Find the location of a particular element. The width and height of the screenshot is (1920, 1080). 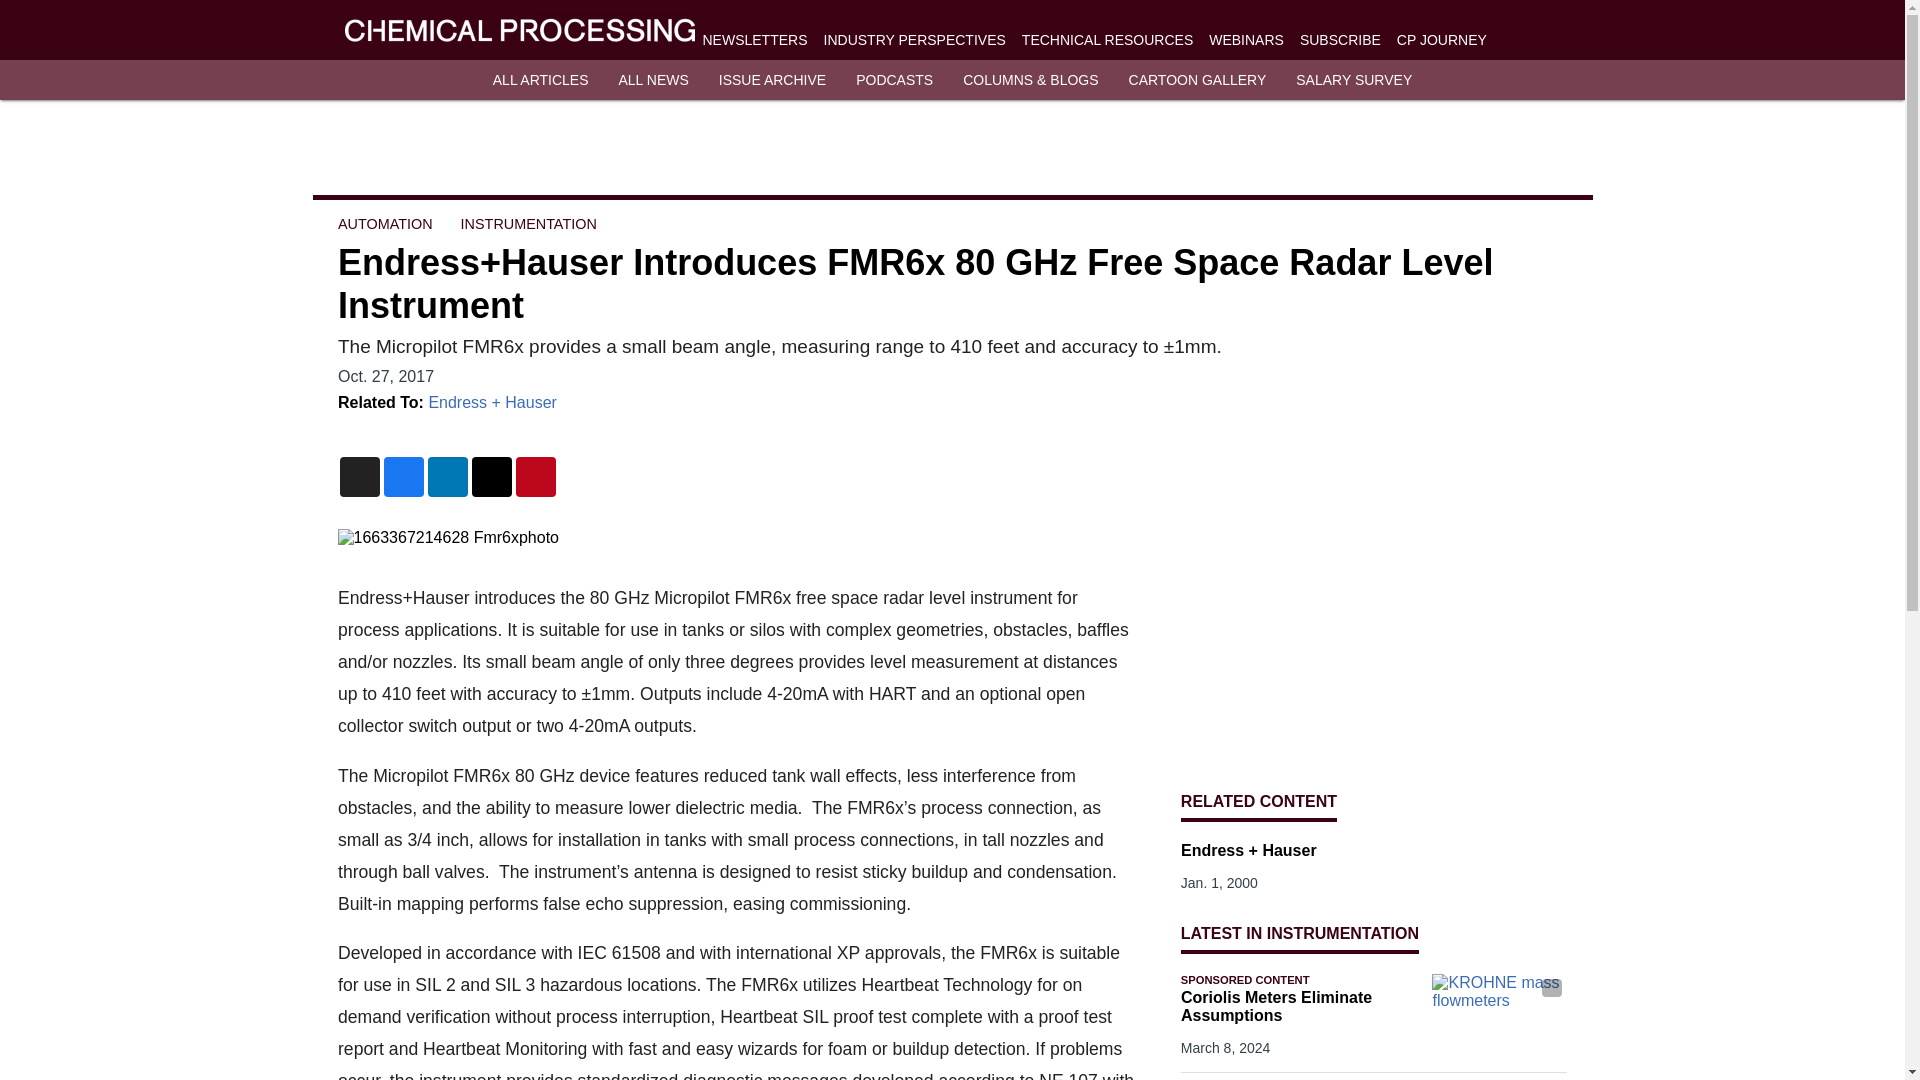

ALL ARTICLES is located at coordinates (541, 80).